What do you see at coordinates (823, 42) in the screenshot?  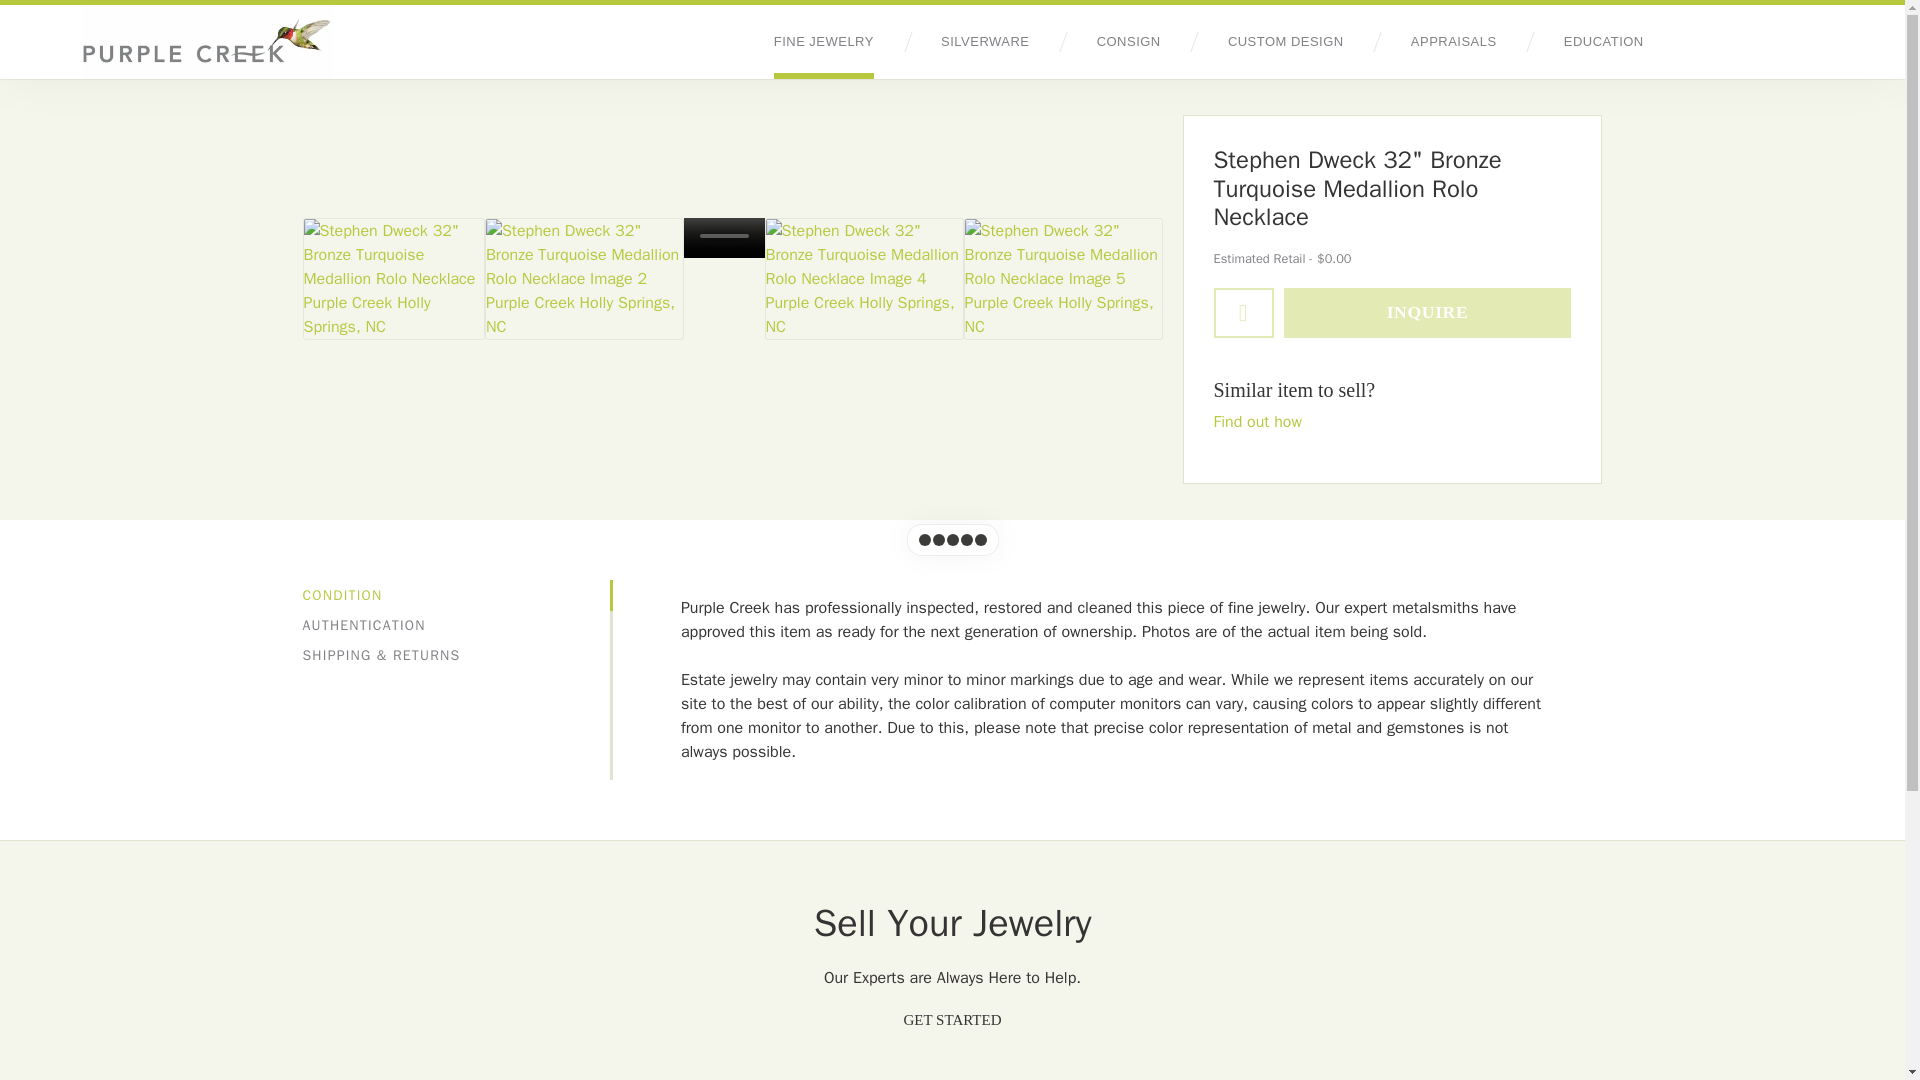 I see `FINE JEWELRY` at bounding box center [823, 42].